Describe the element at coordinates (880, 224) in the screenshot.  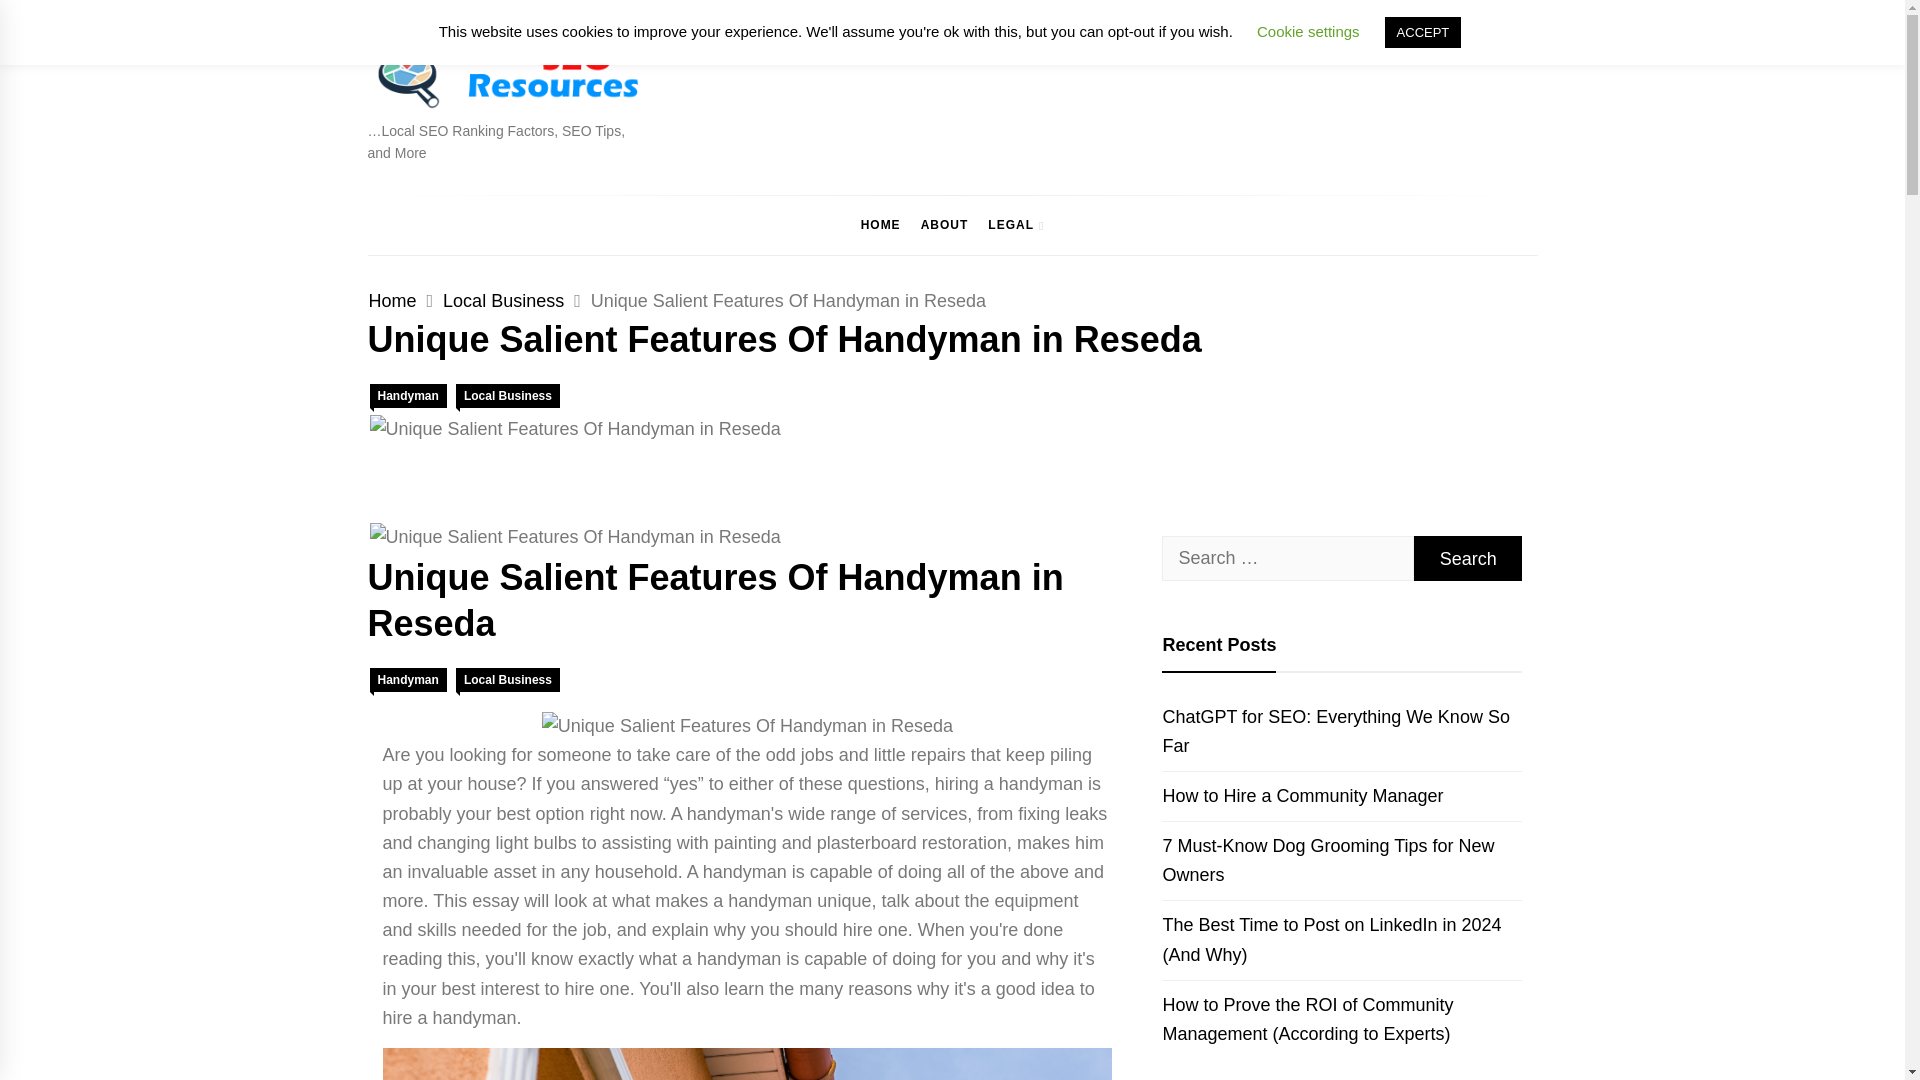
I see `HOME` at that location.